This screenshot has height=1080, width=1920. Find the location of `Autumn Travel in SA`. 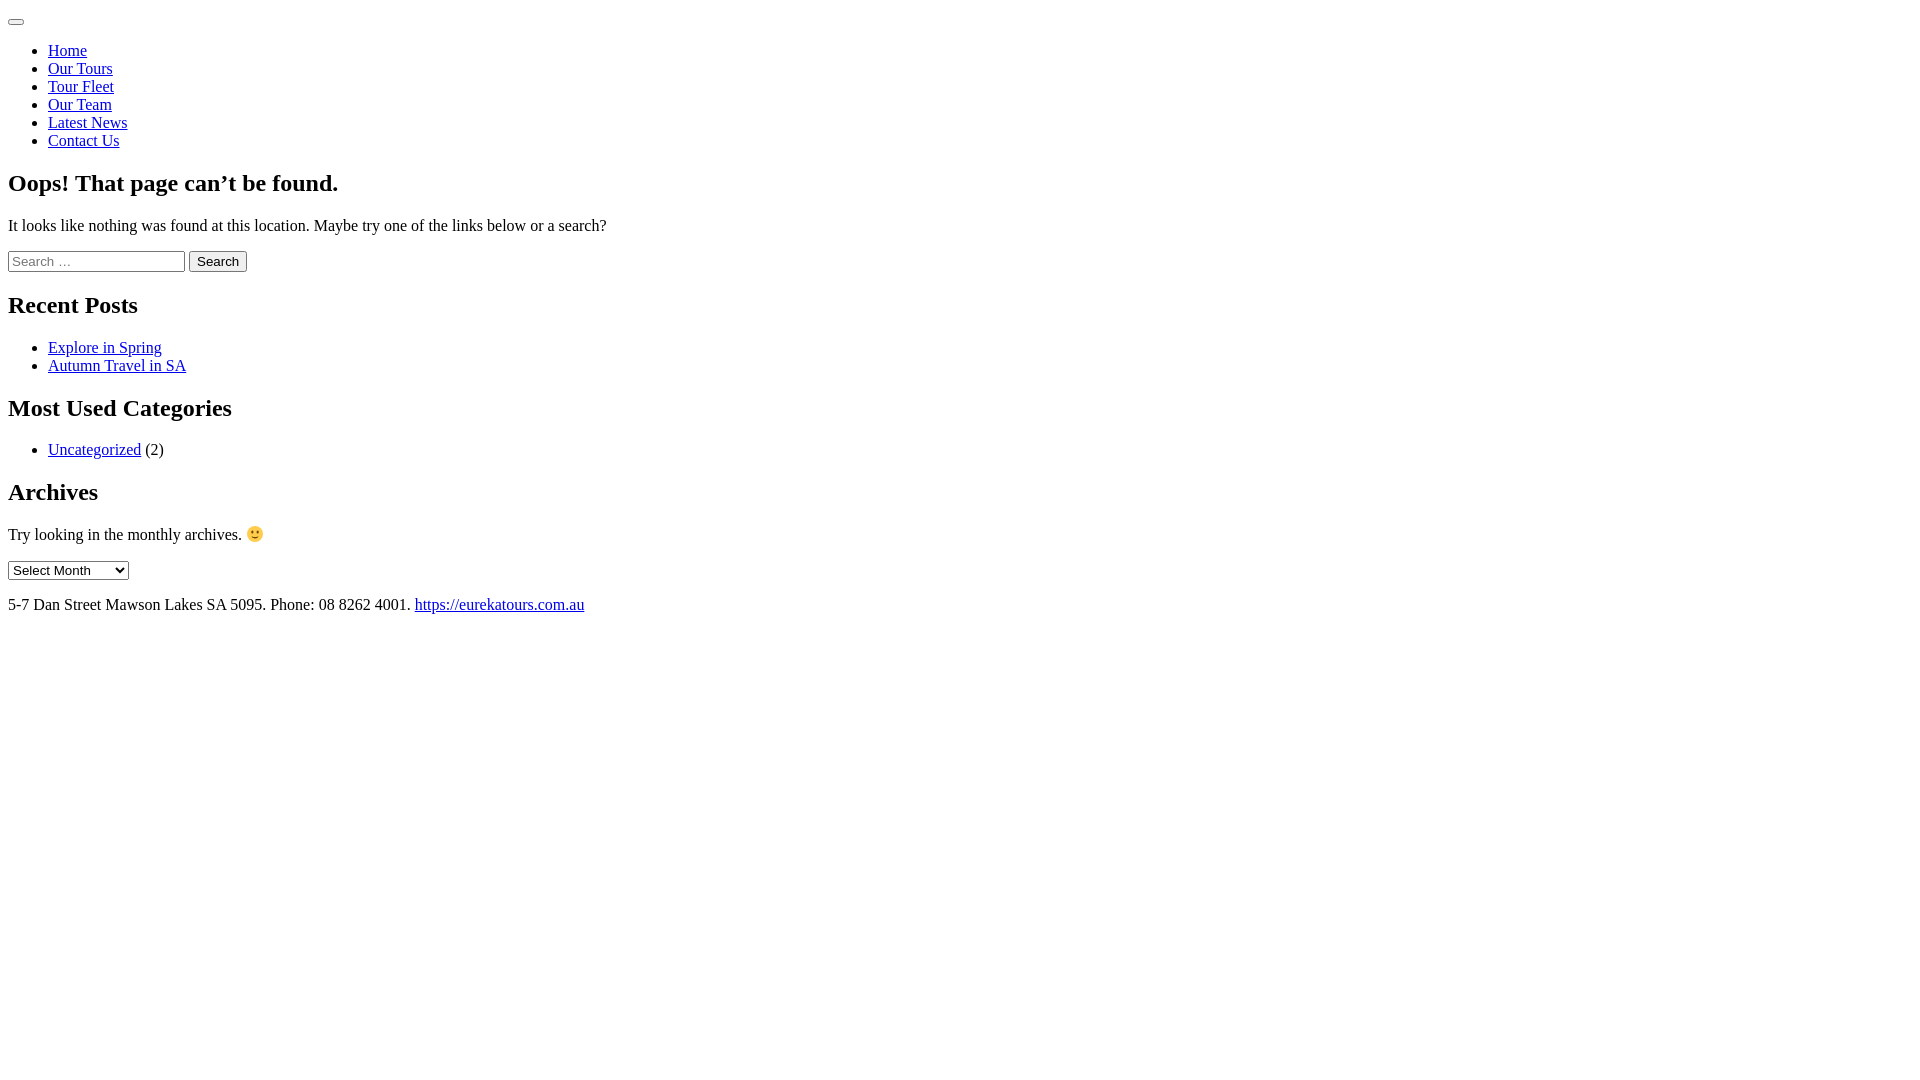

Autumn Travel in SA is located at coordinates (117, 365).